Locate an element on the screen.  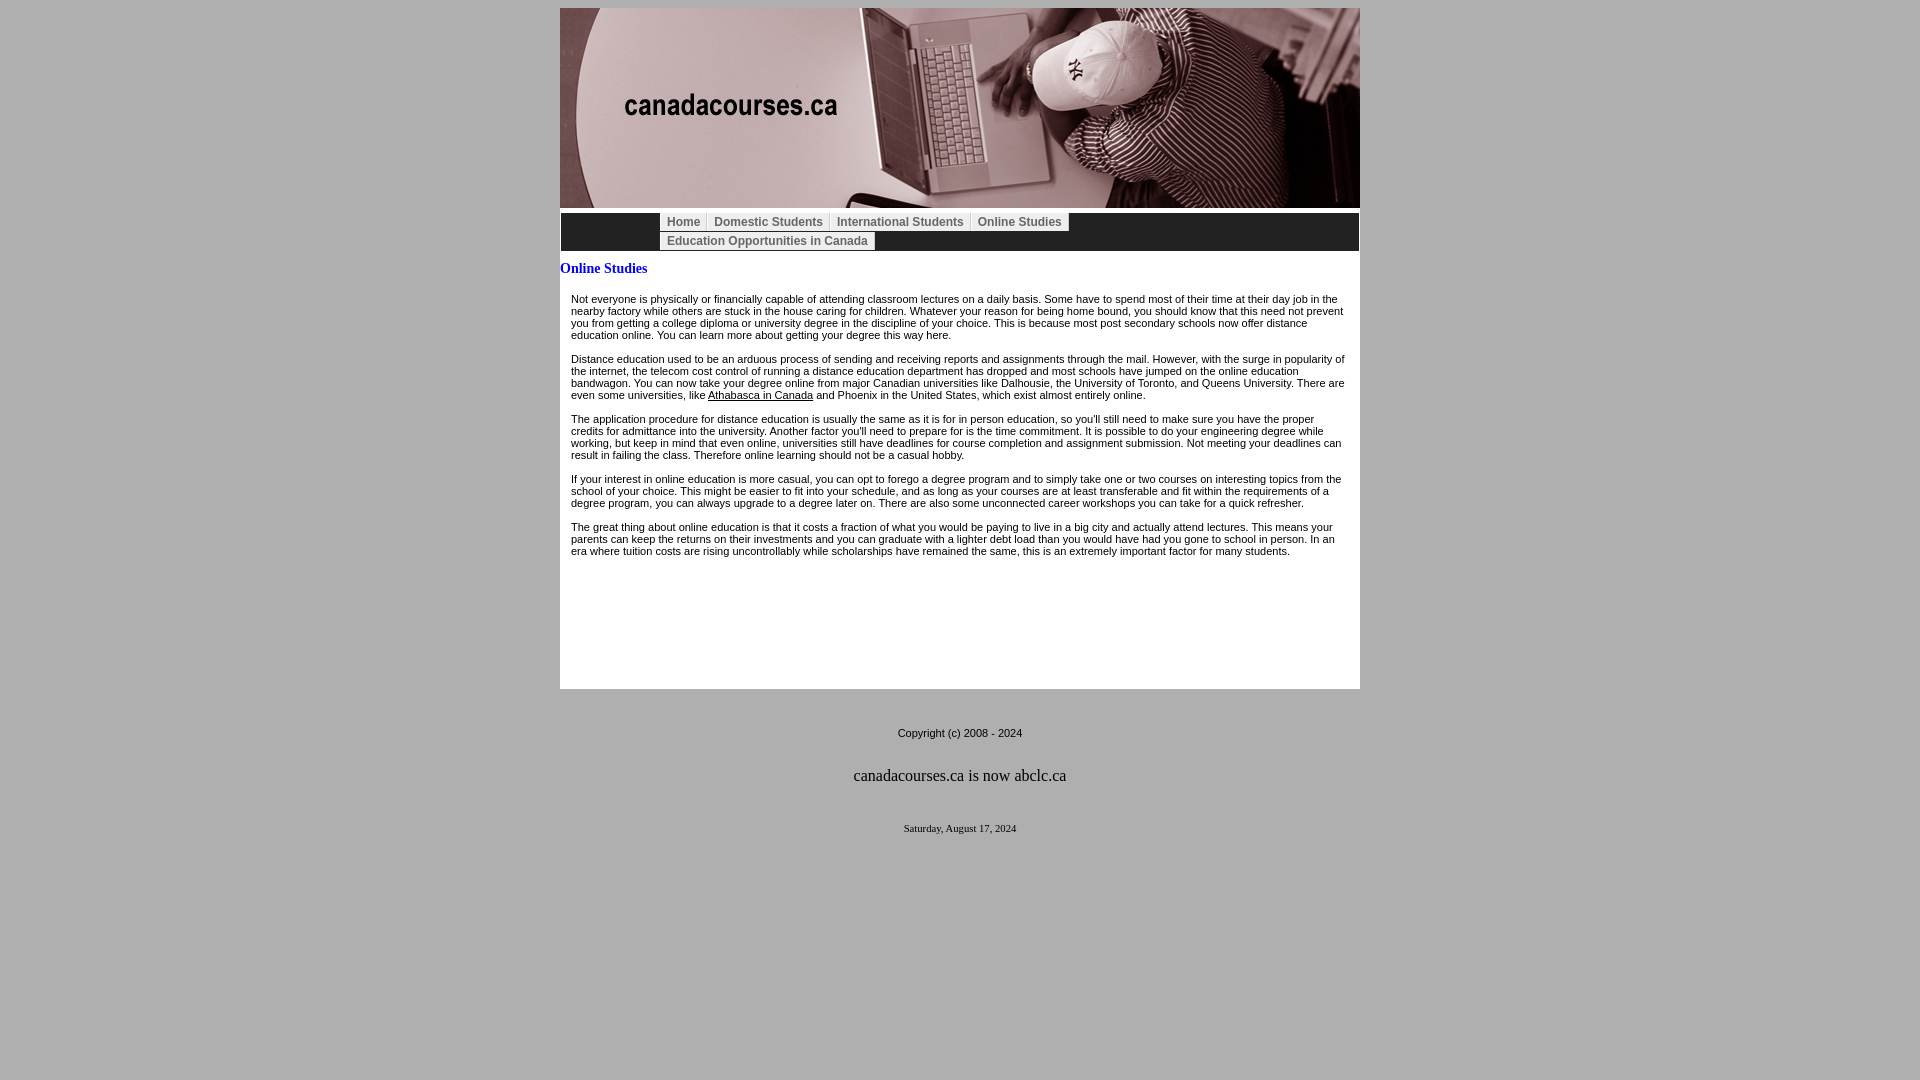
Athabasca in Canada is located at coordinates (760, 394).